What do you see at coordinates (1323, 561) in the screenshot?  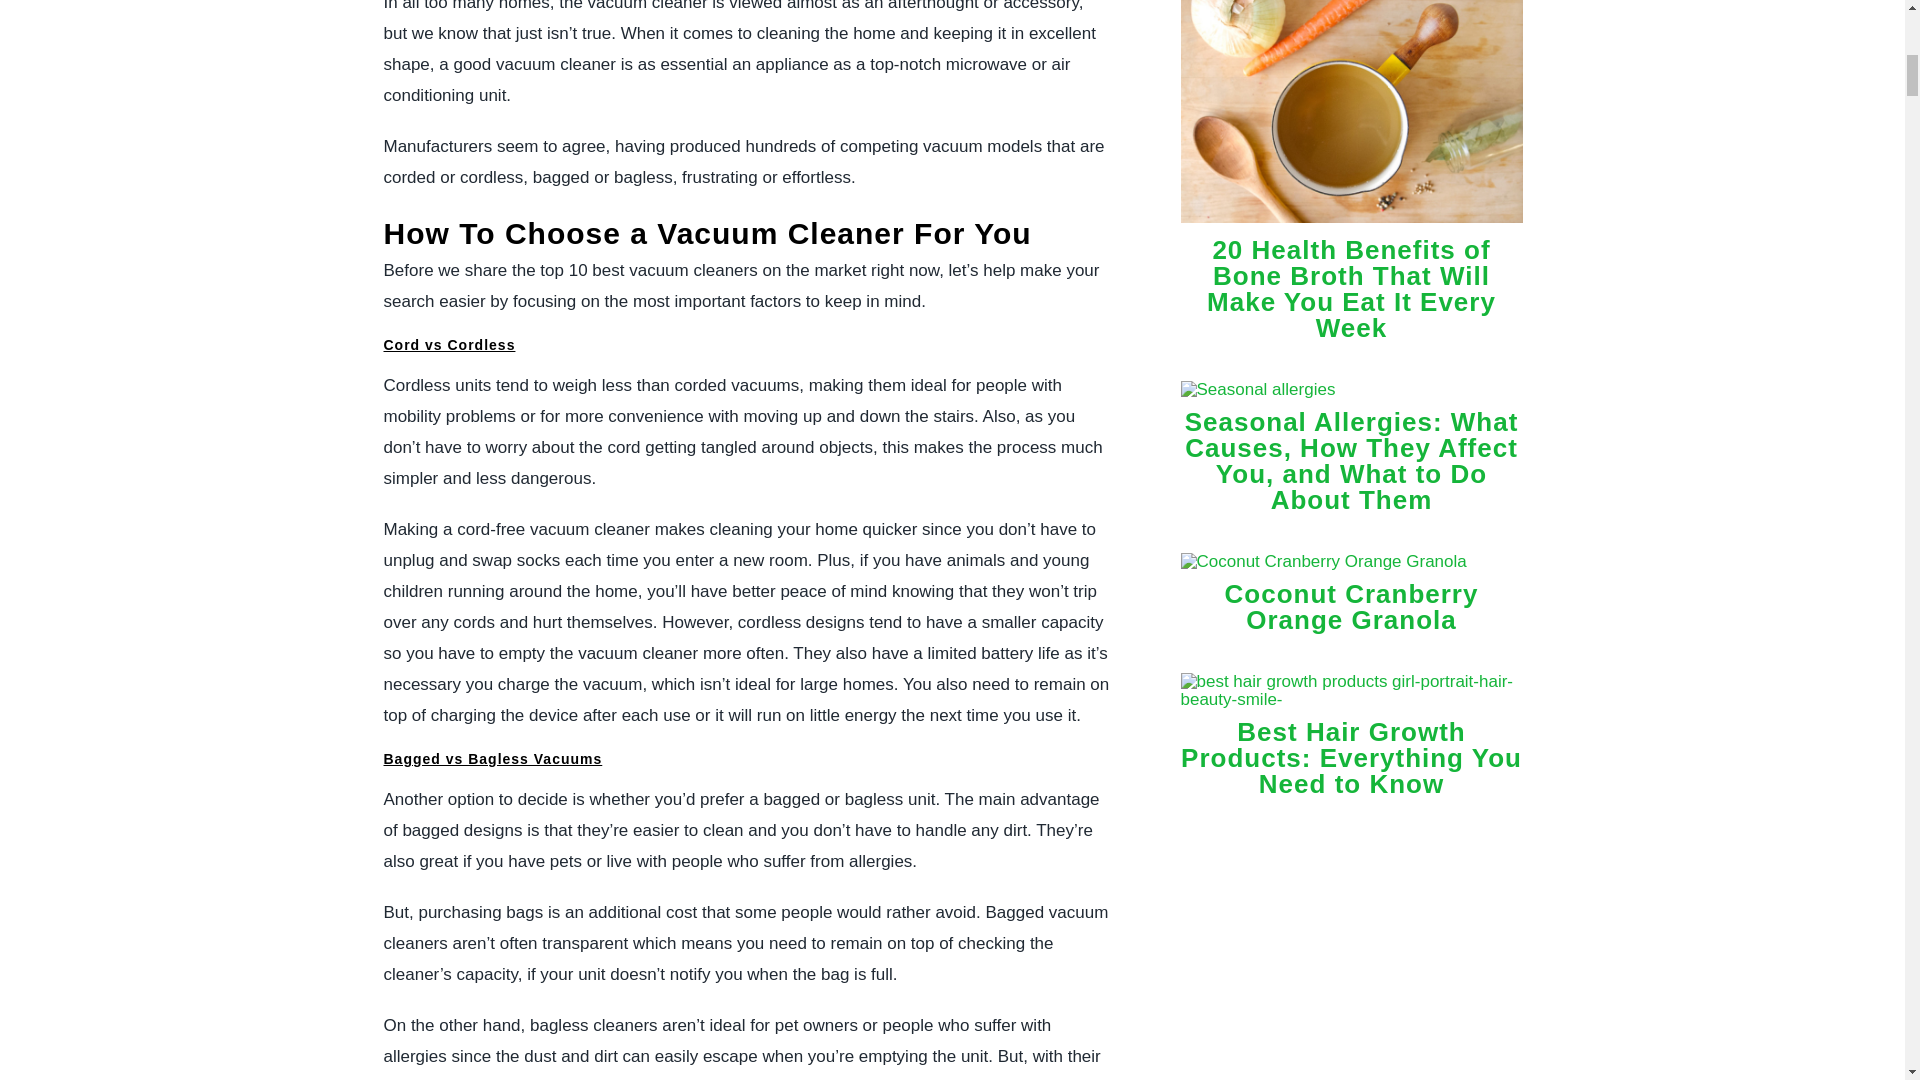 I see `Coconut Cranberry Orange Granola` at bounding box center [1323, 561].